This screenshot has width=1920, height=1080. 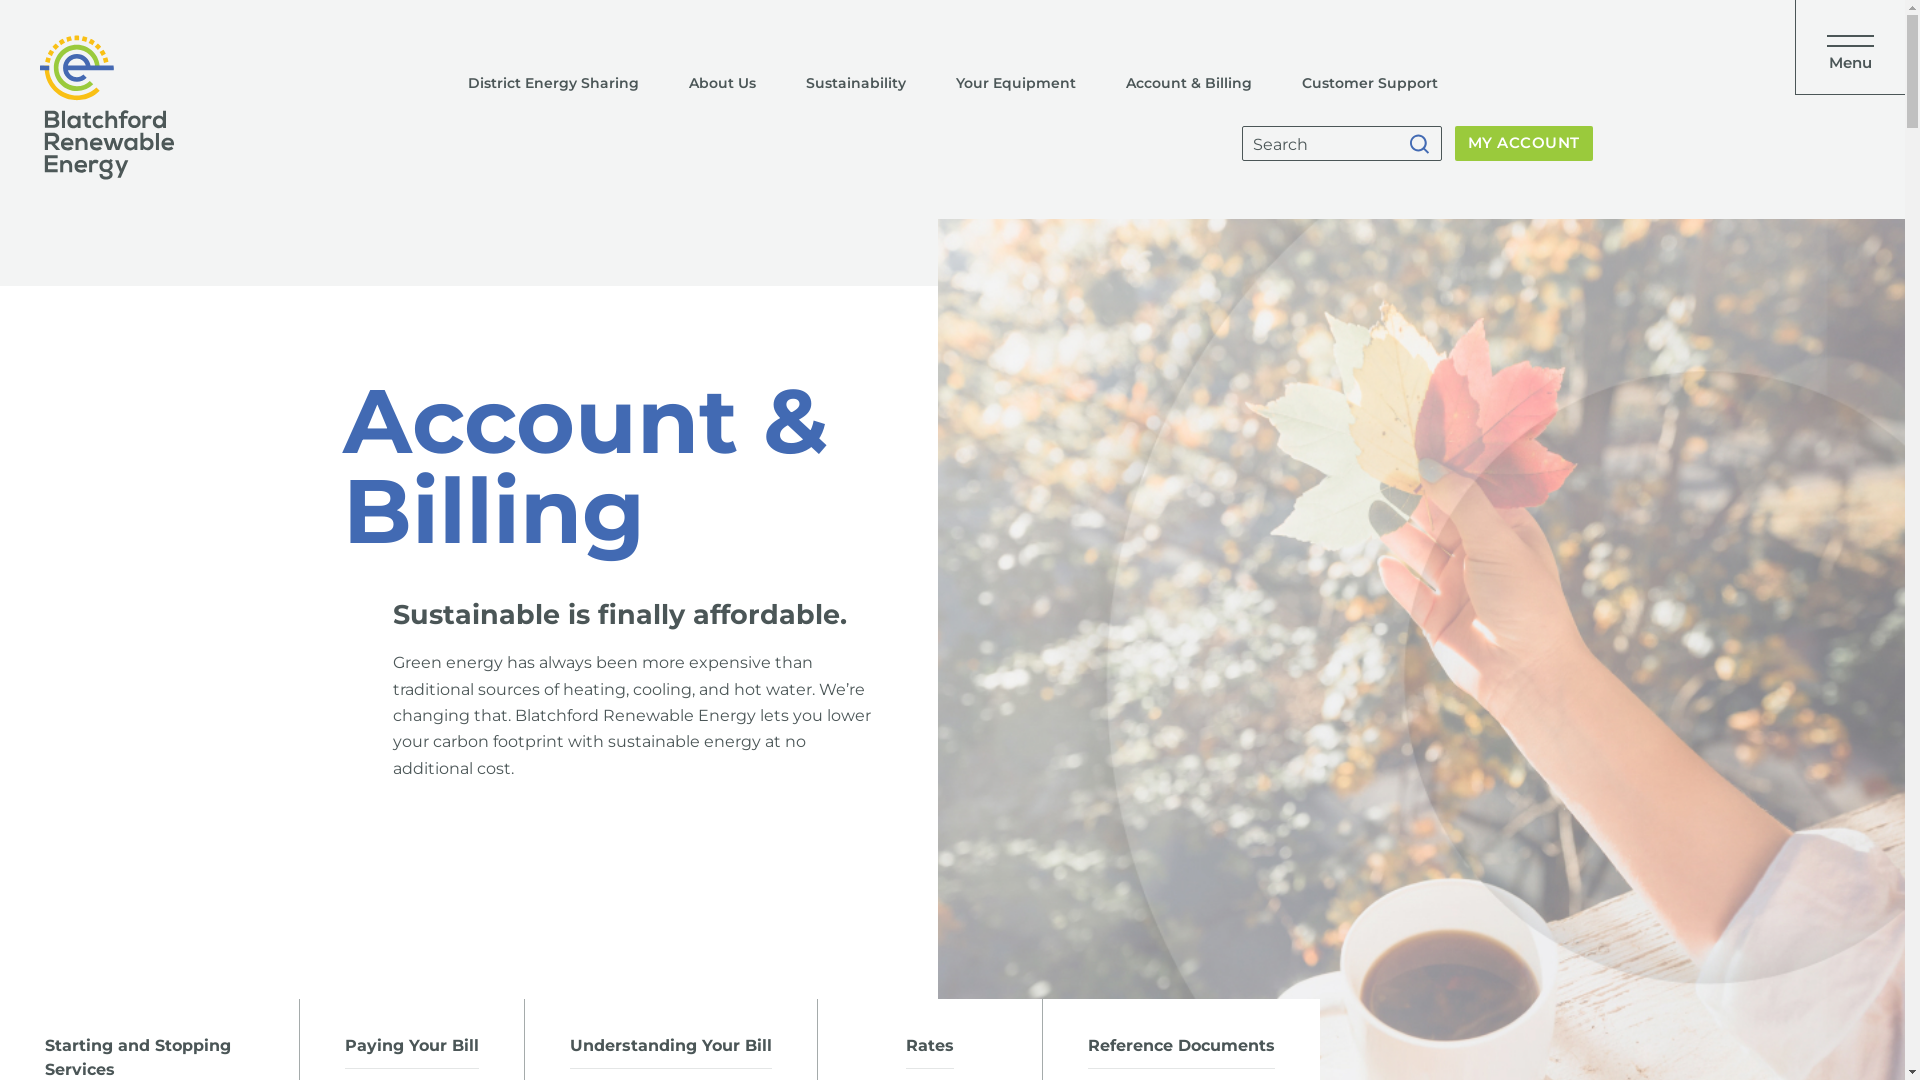 I want to click on Sustainability, so click(x=855, y=83).